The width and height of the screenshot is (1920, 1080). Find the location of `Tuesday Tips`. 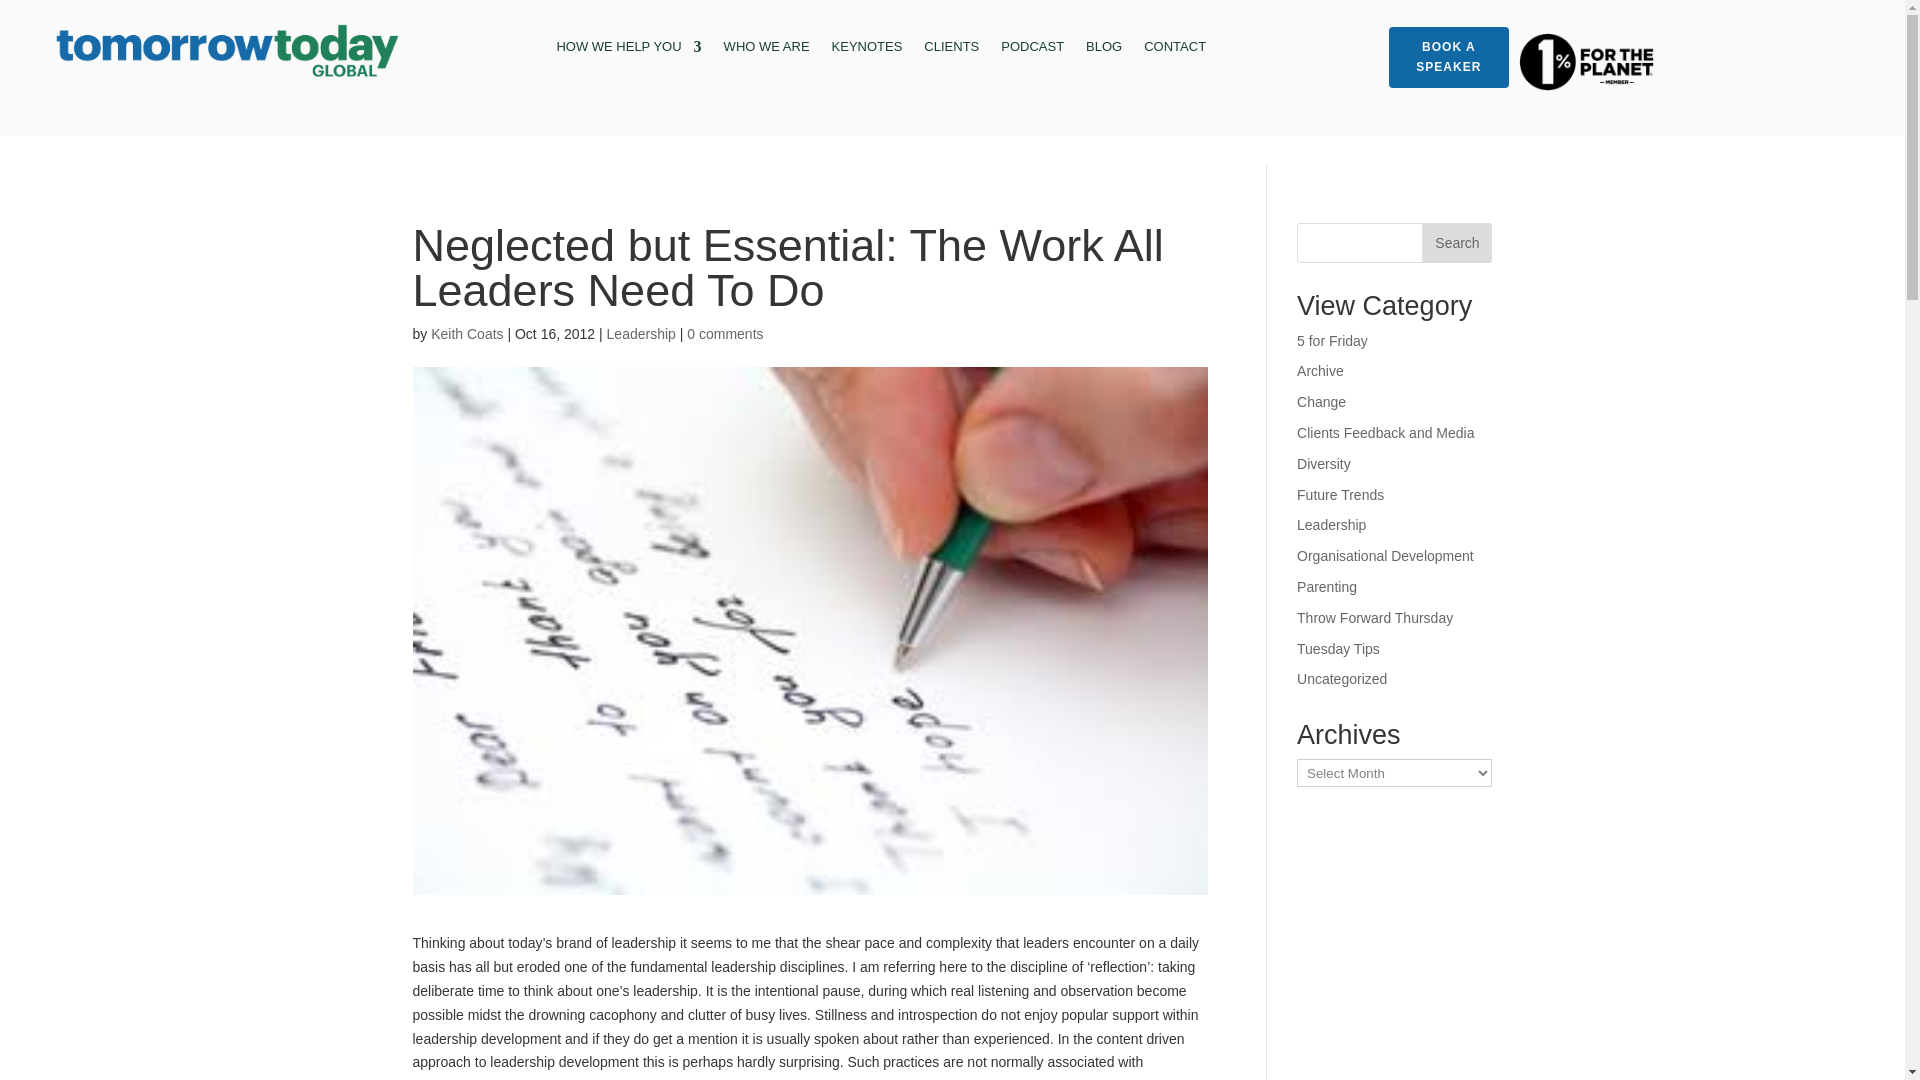

Tuesday Tips is located at coordinates (1338, 648).